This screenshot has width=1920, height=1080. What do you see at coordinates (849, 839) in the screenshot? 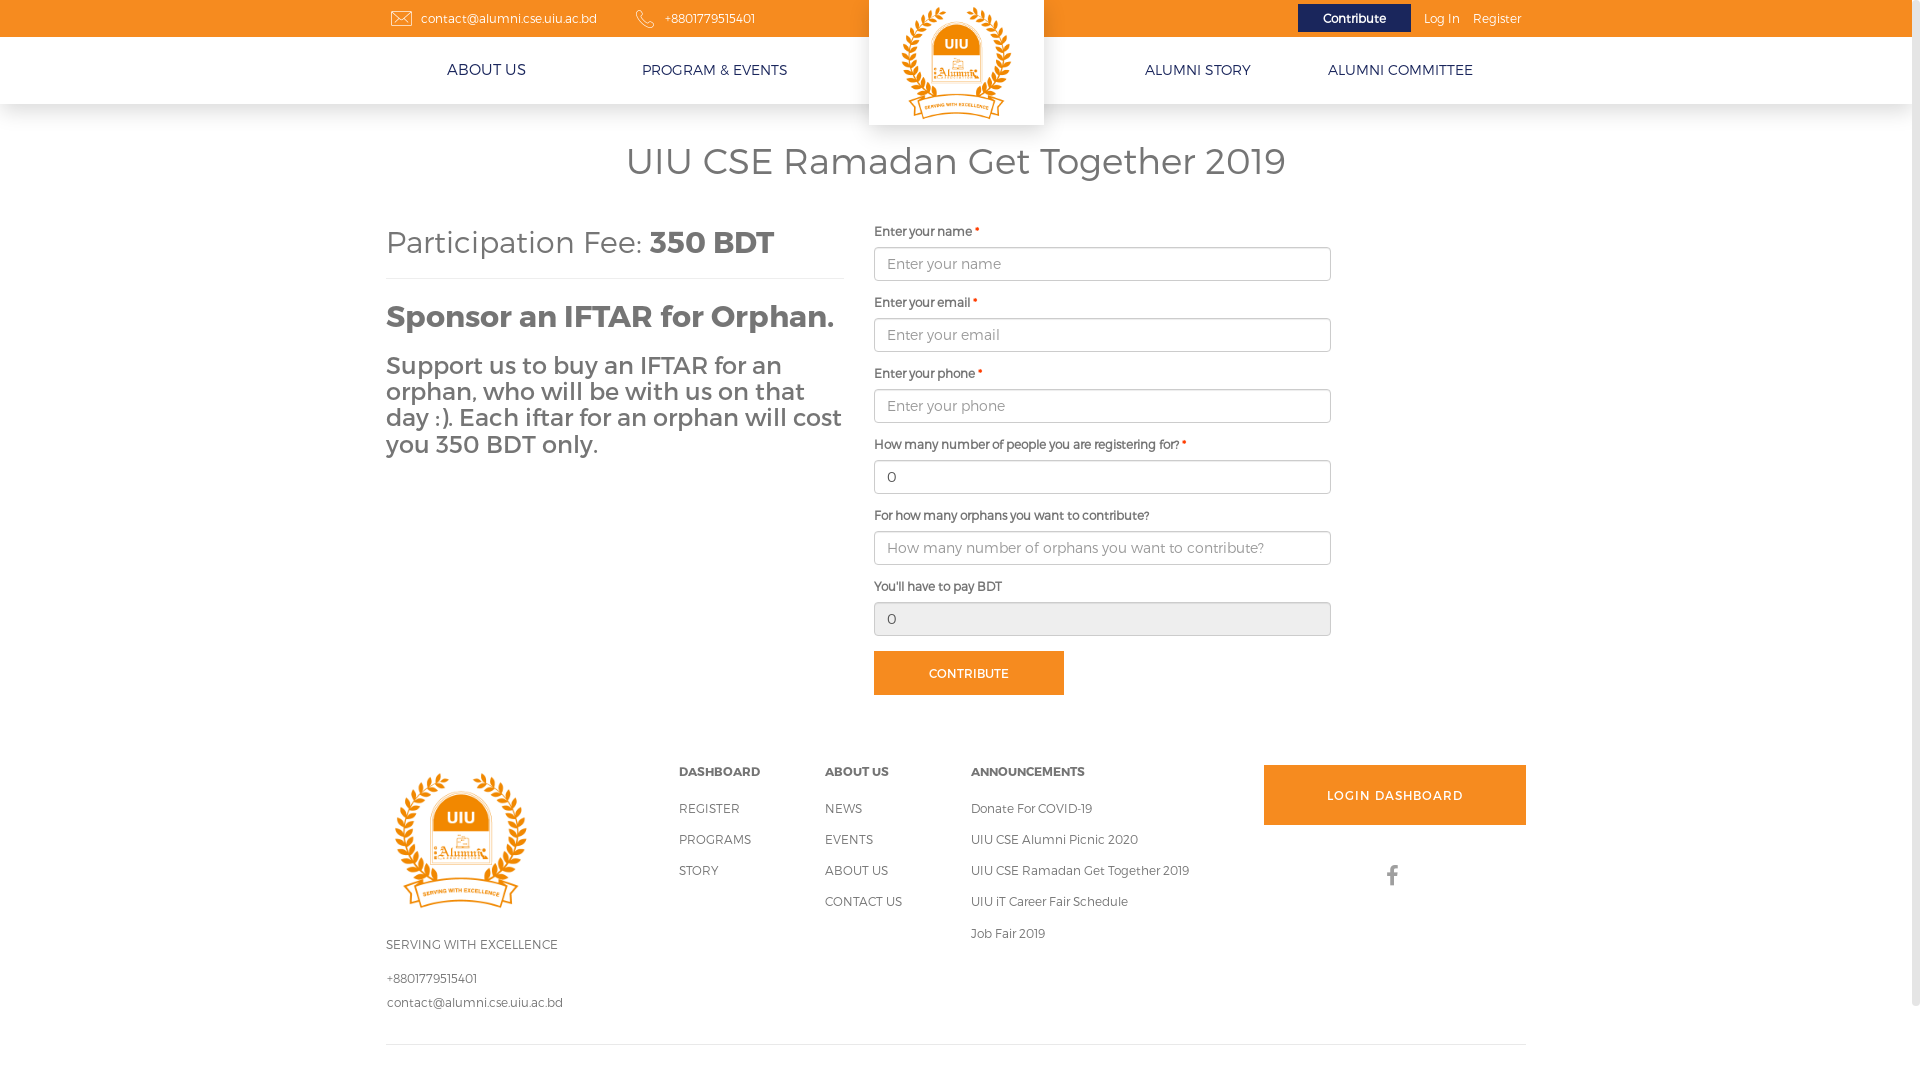
I see `EVENTS` at bounding box center [849, 839].